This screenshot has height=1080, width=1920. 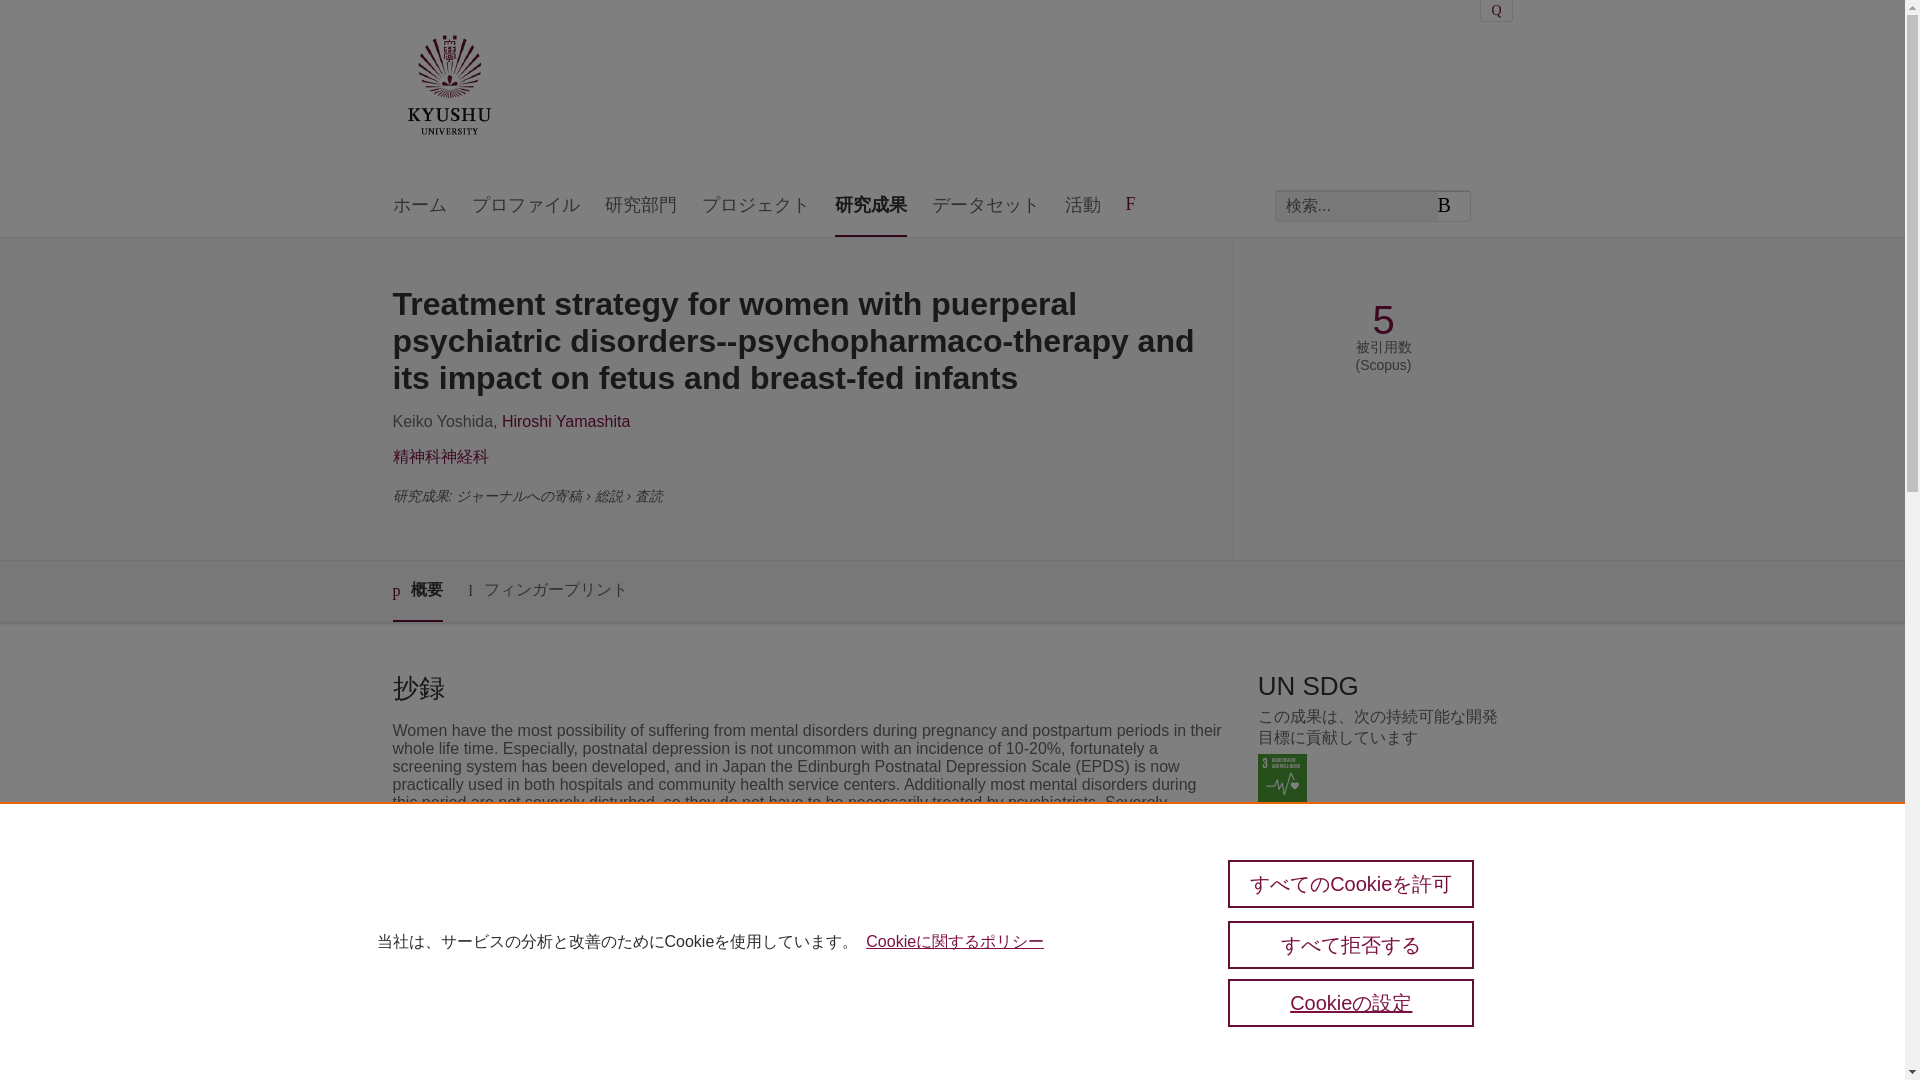 I want to click on Hiroshi Yamashita, so click(x=565, y=420).